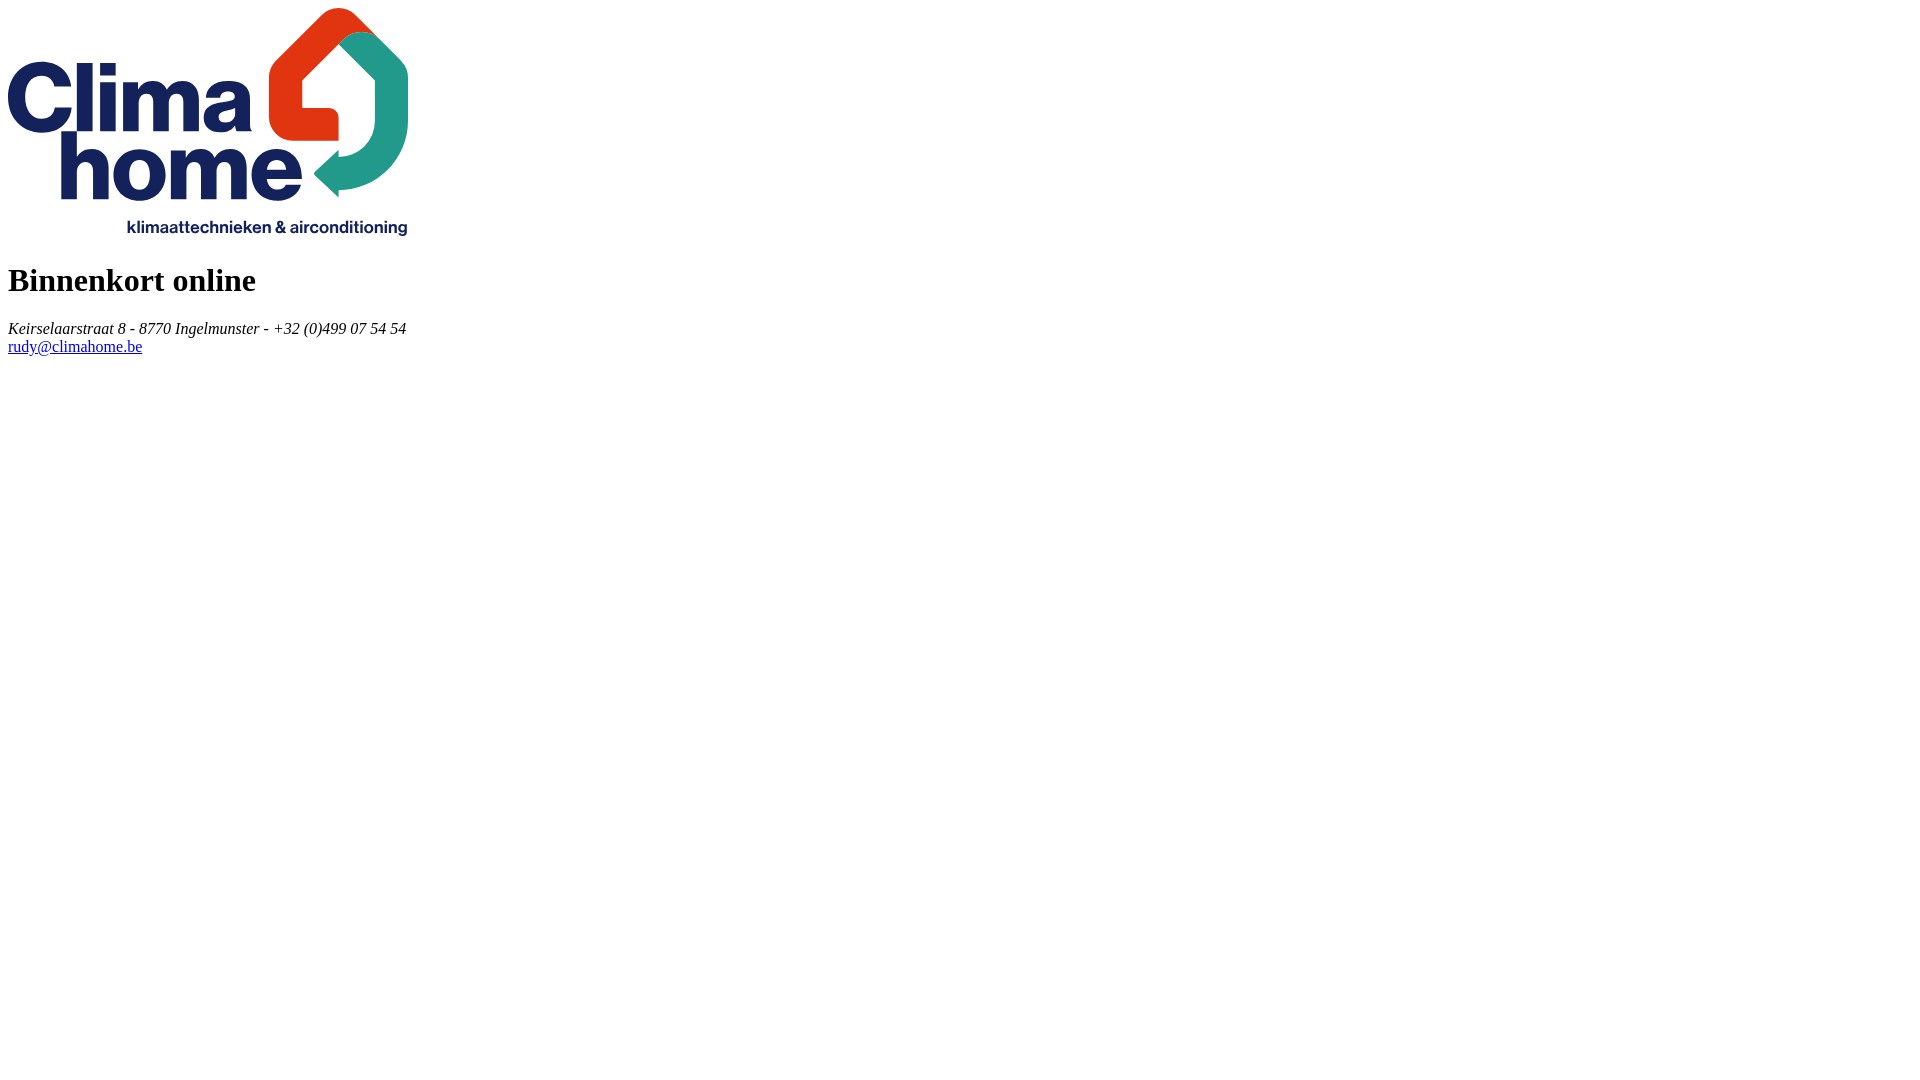 The image size is (1920, 1080). What do you see at coordinates (75, 346) in the screenshot?
I see `rudy@climahome.be` at bounding box center [75, 346].